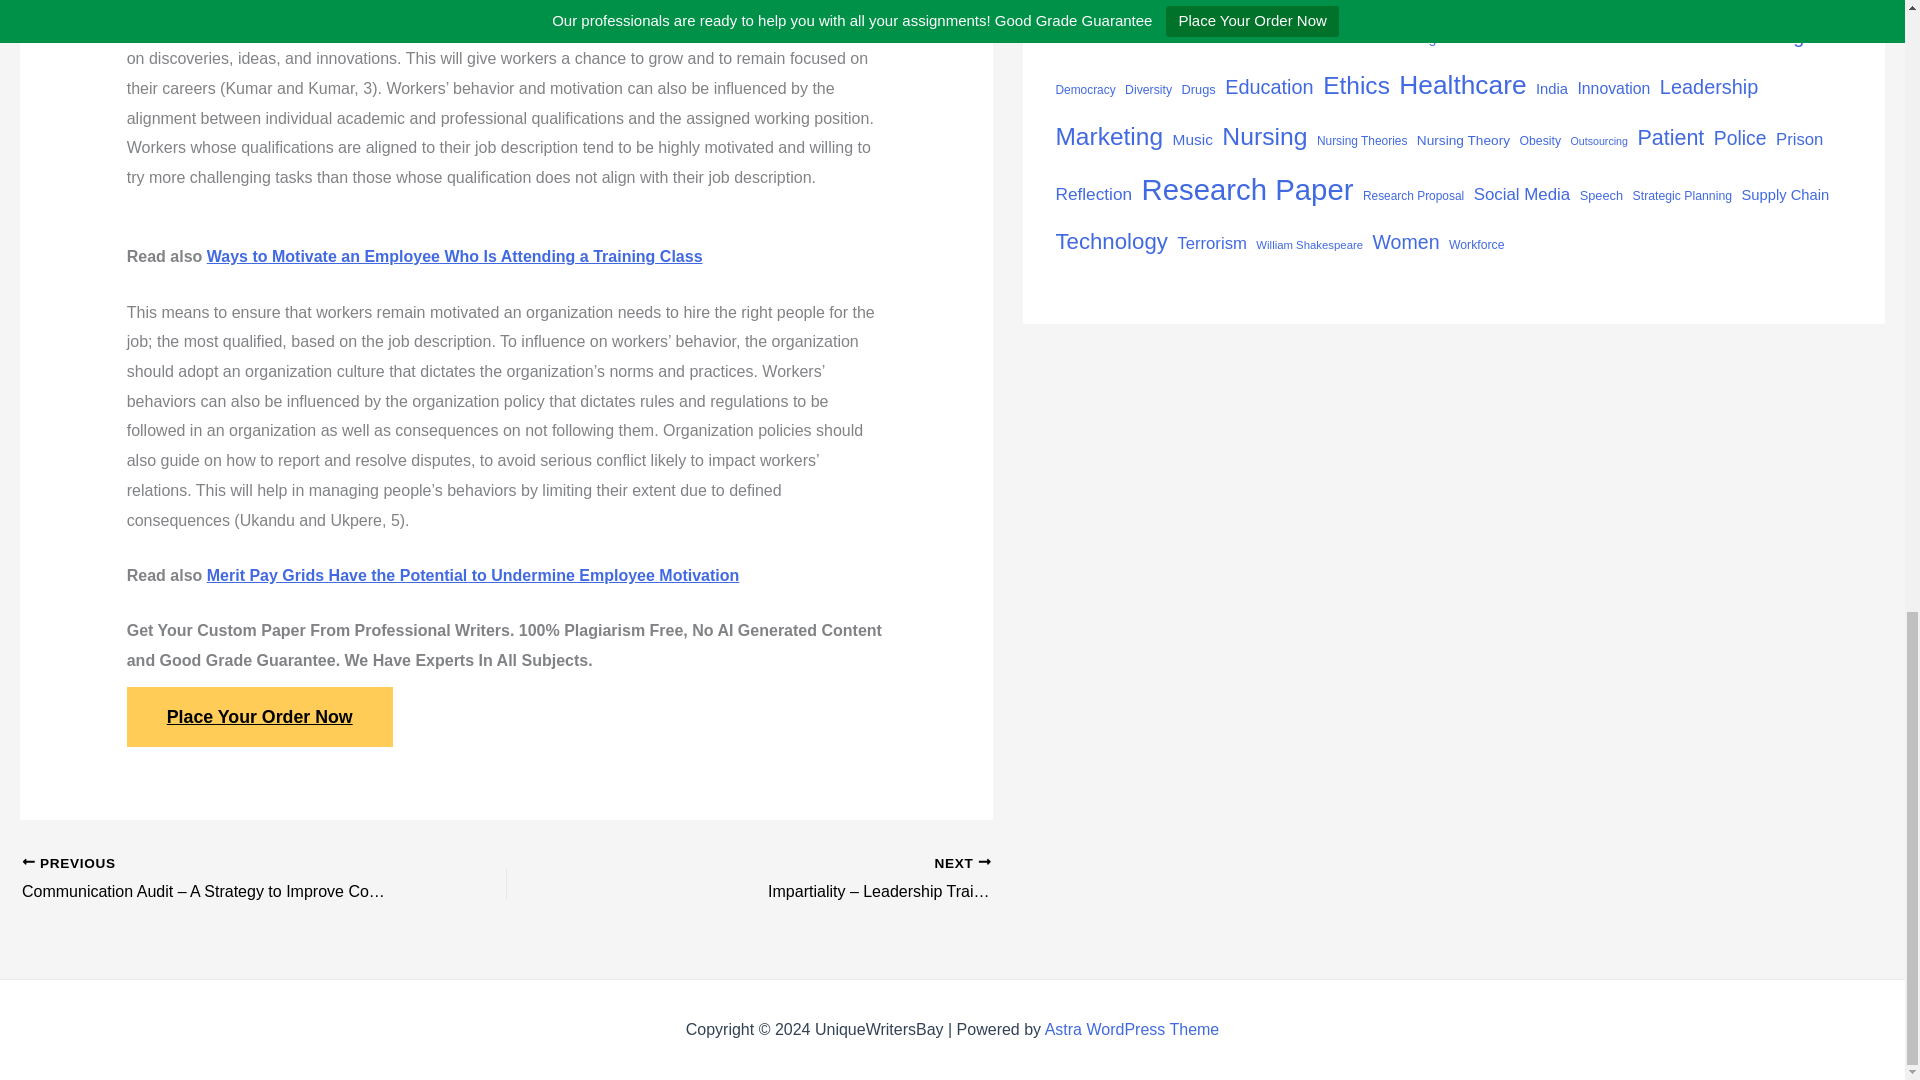  I want to click on Change Management, so click(1586, 4).